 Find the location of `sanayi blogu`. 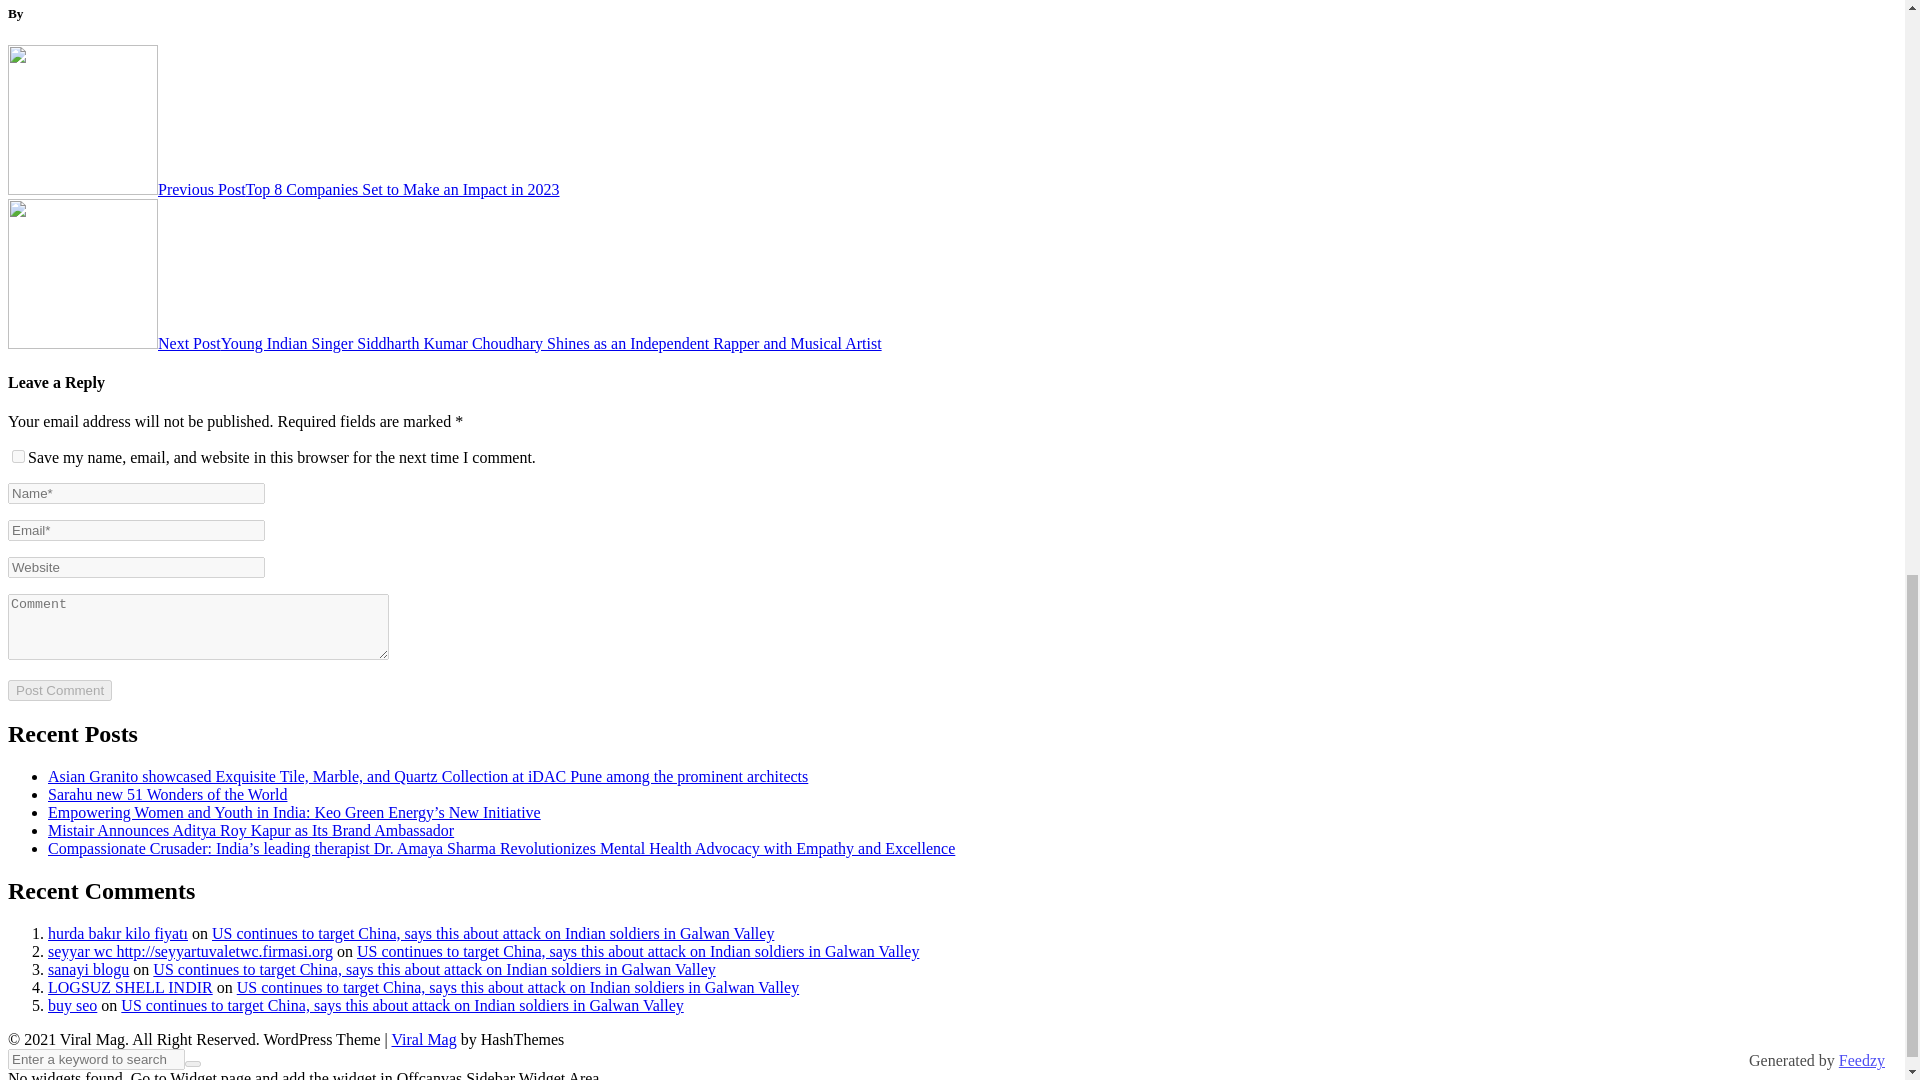

sanayi blogu is located at coordinates (88, 970).